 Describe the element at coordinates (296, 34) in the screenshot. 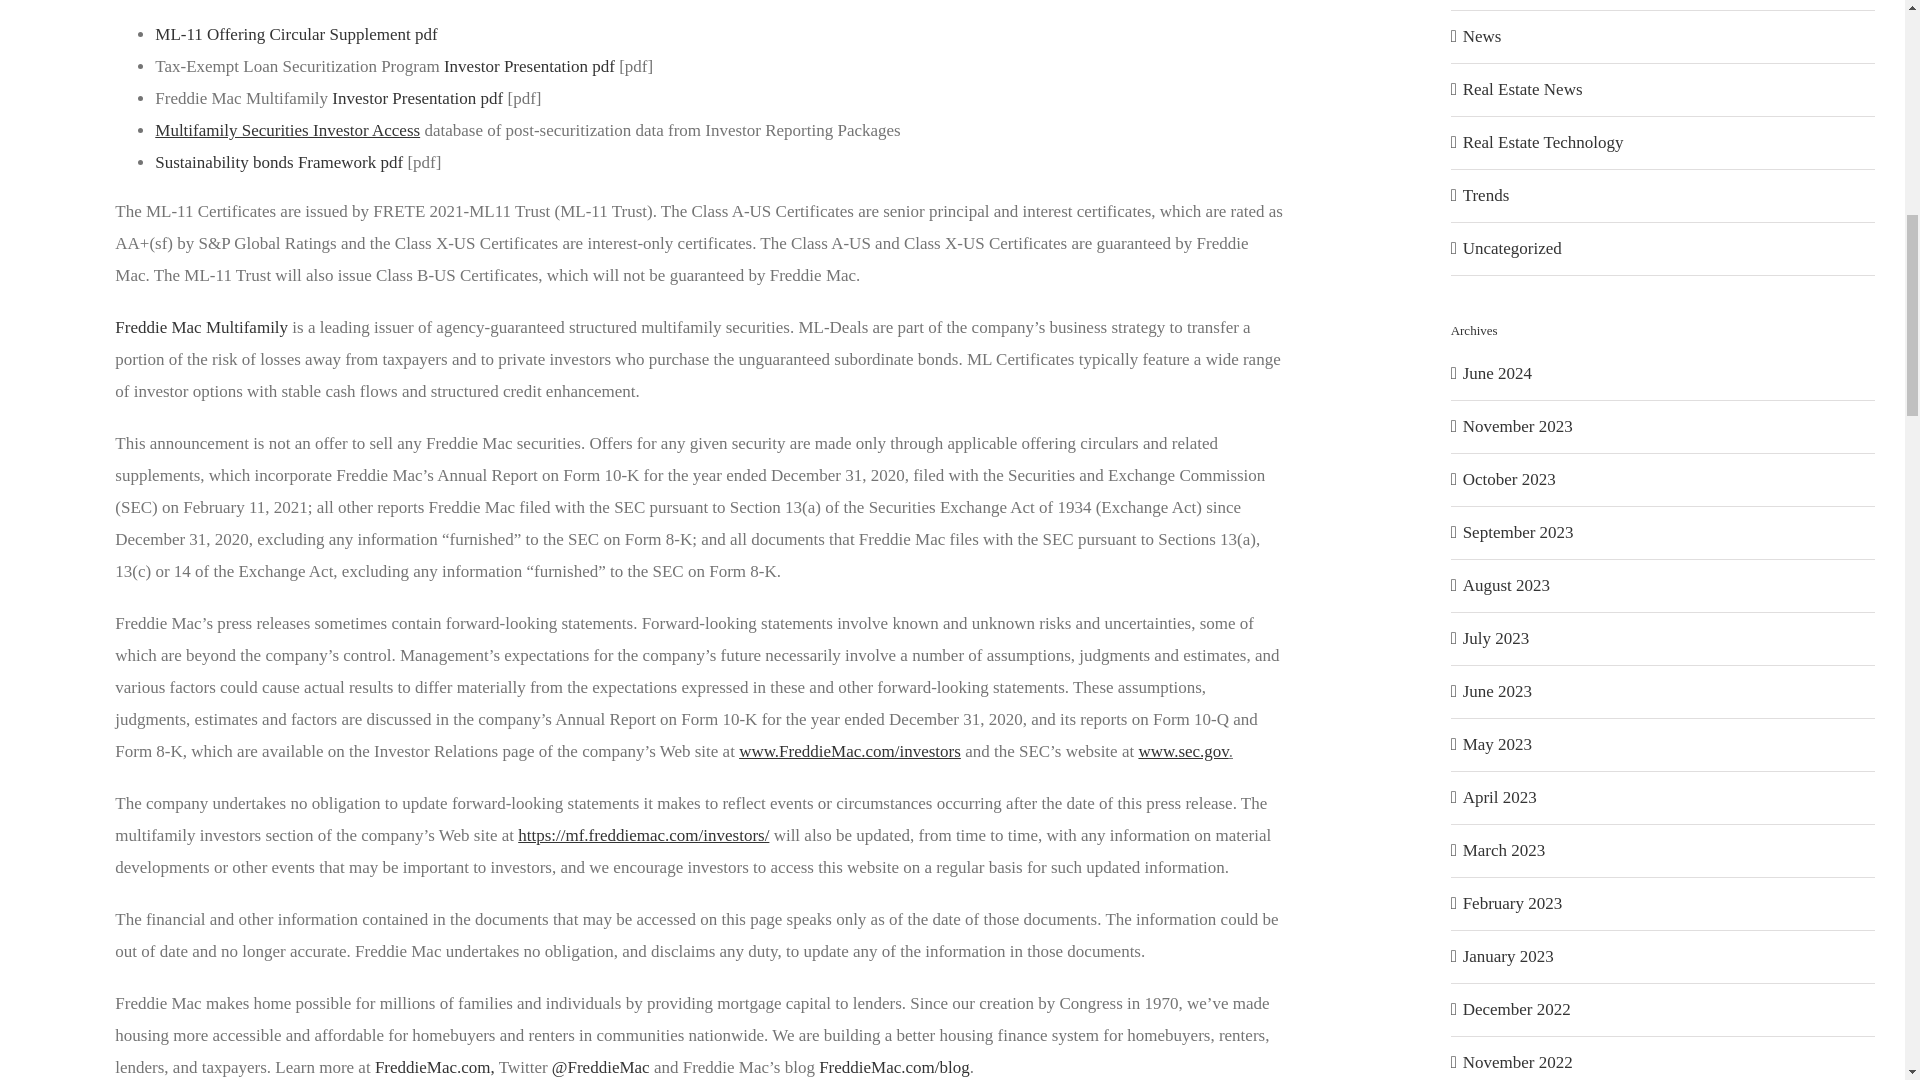

I see `ML-11 Offering Circular Supplement pdf` at that location.